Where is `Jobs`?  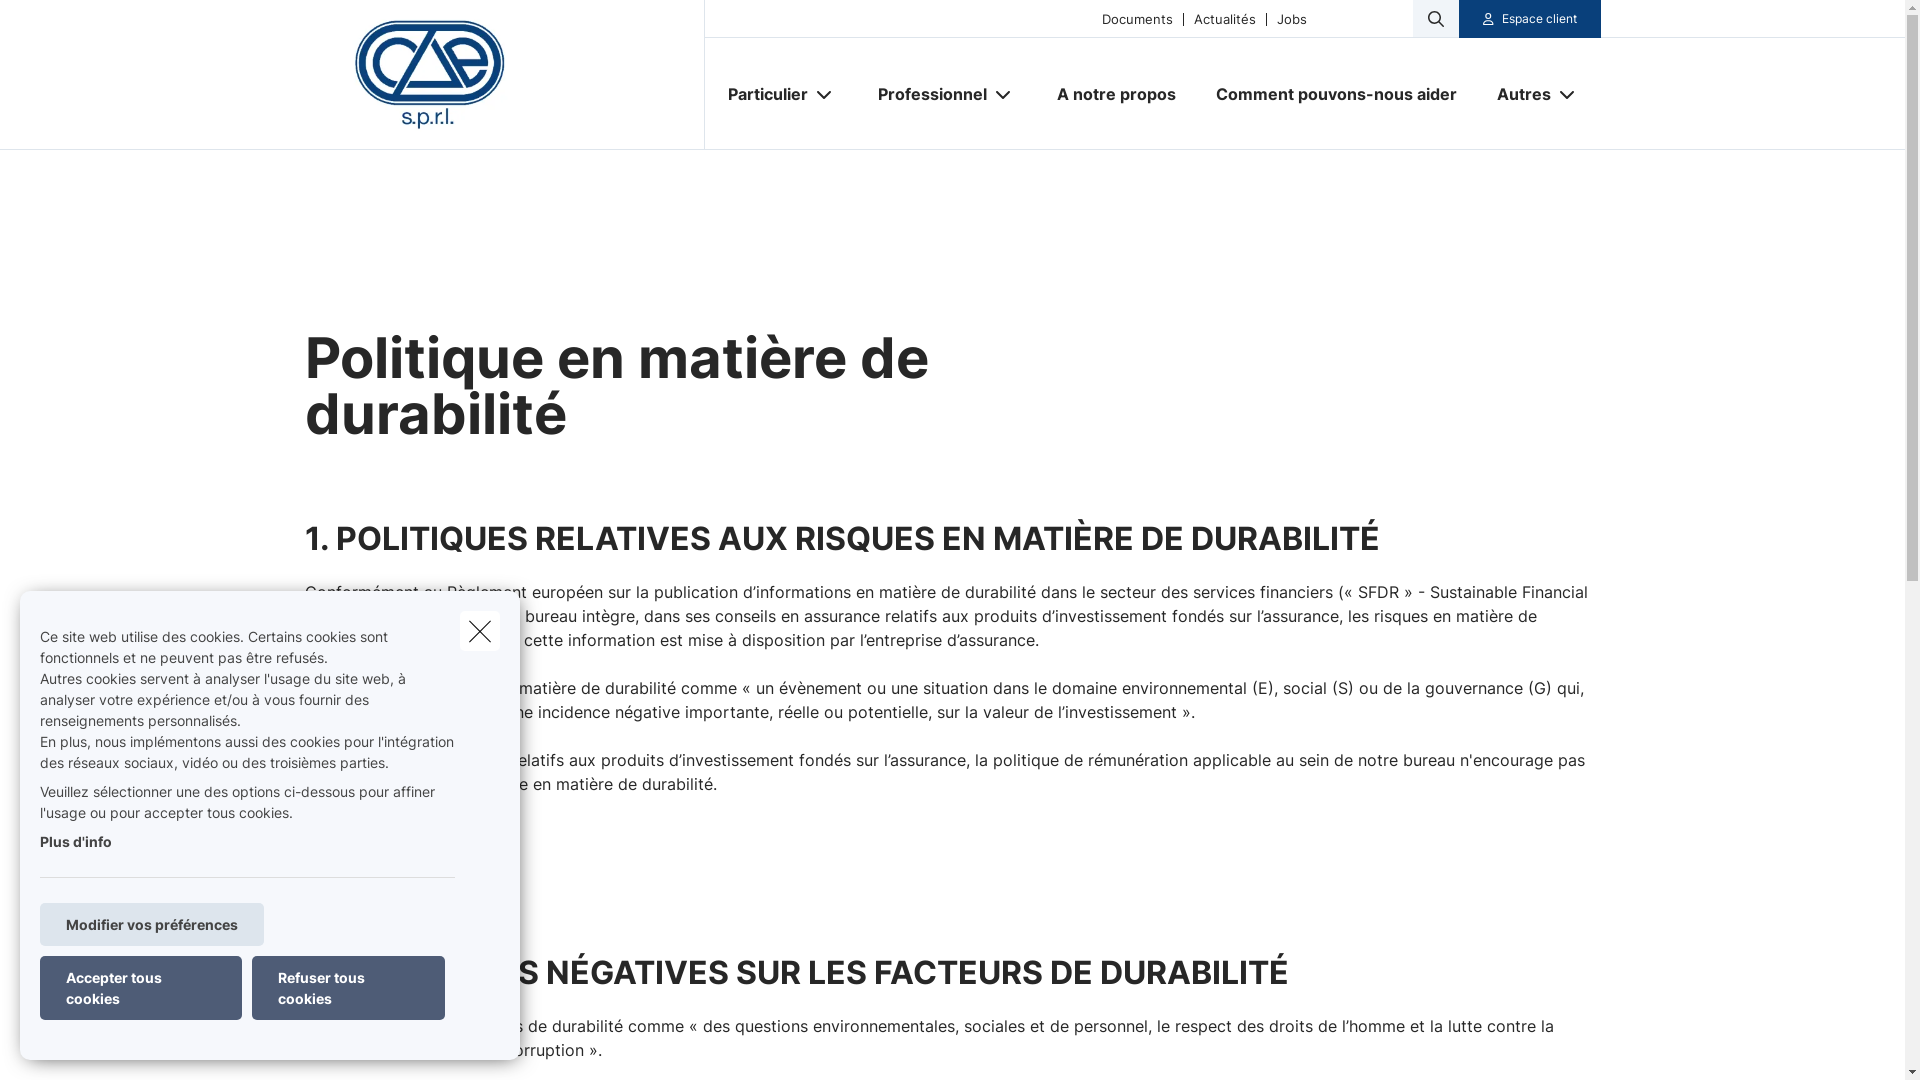
Jobs is located at coordinates (1292, 18).